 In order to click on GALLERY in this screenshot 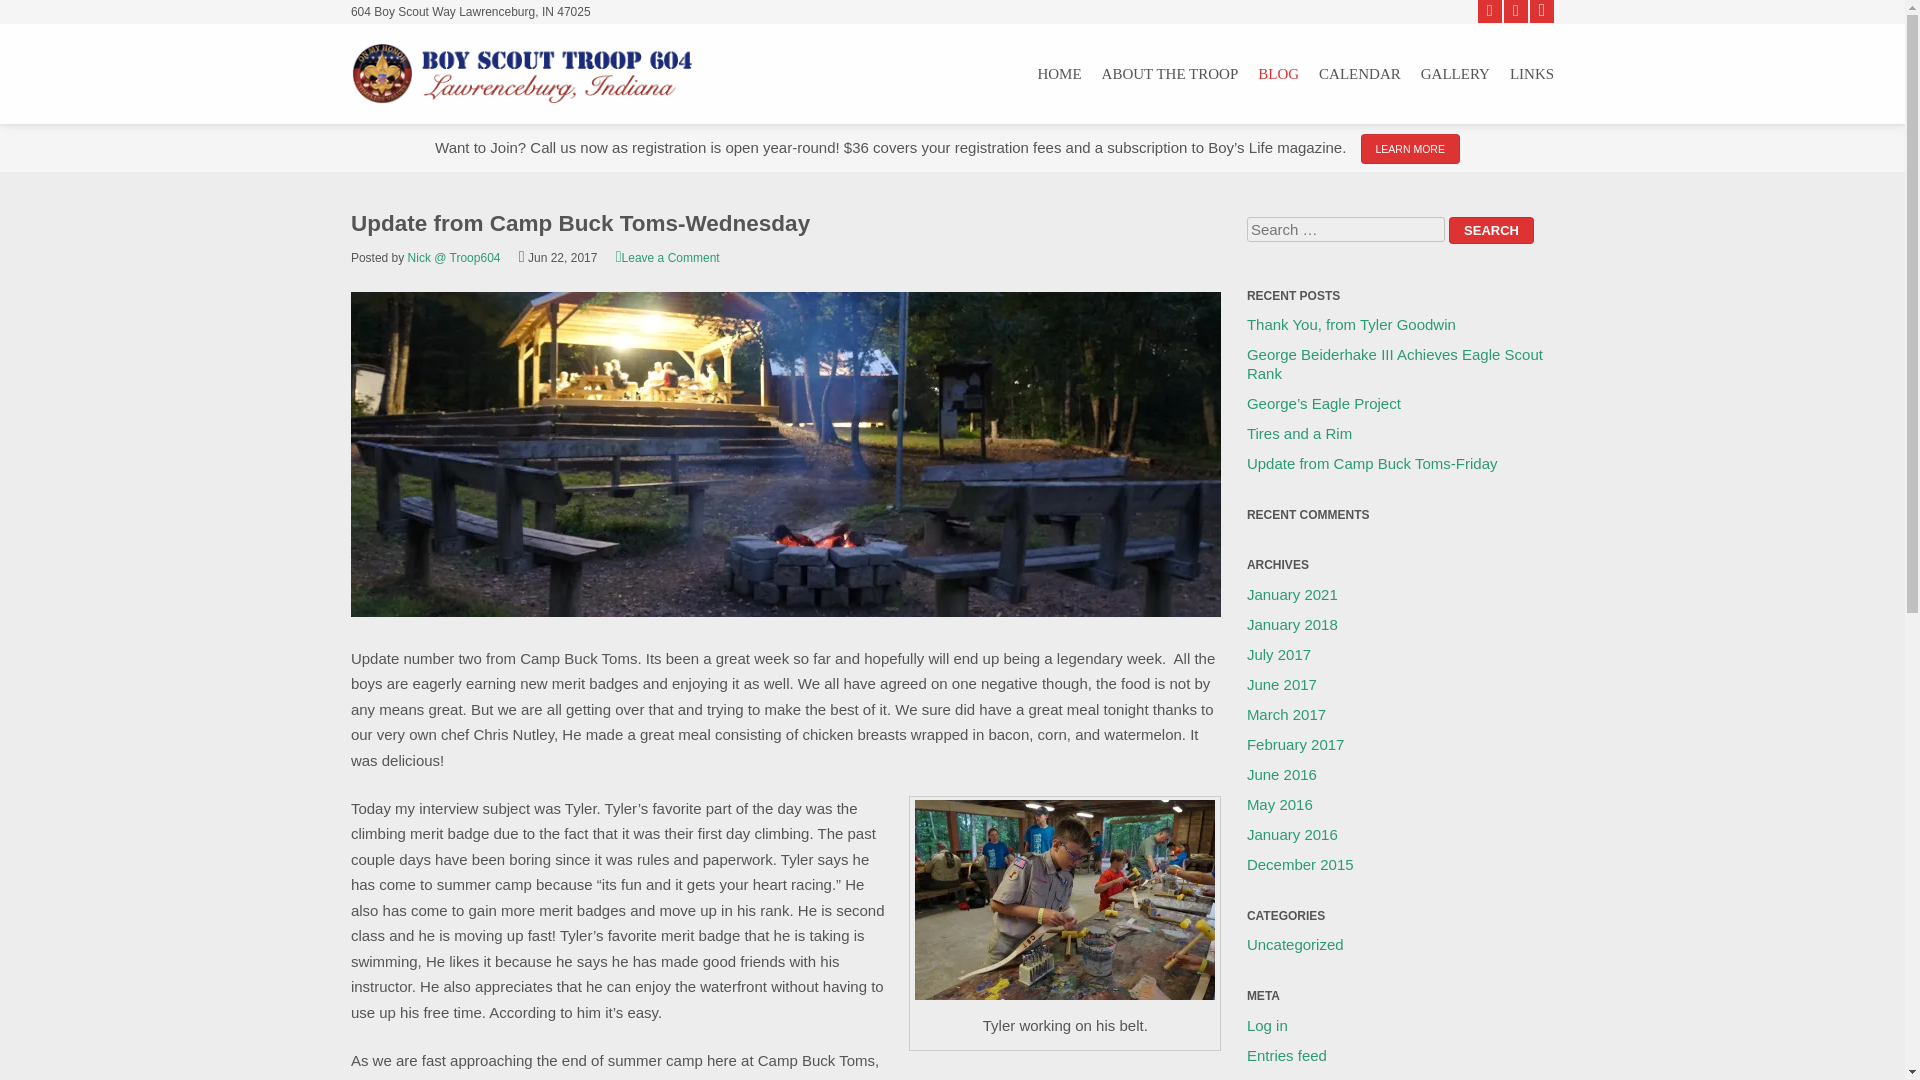, I will do `click(1454, 74)`.